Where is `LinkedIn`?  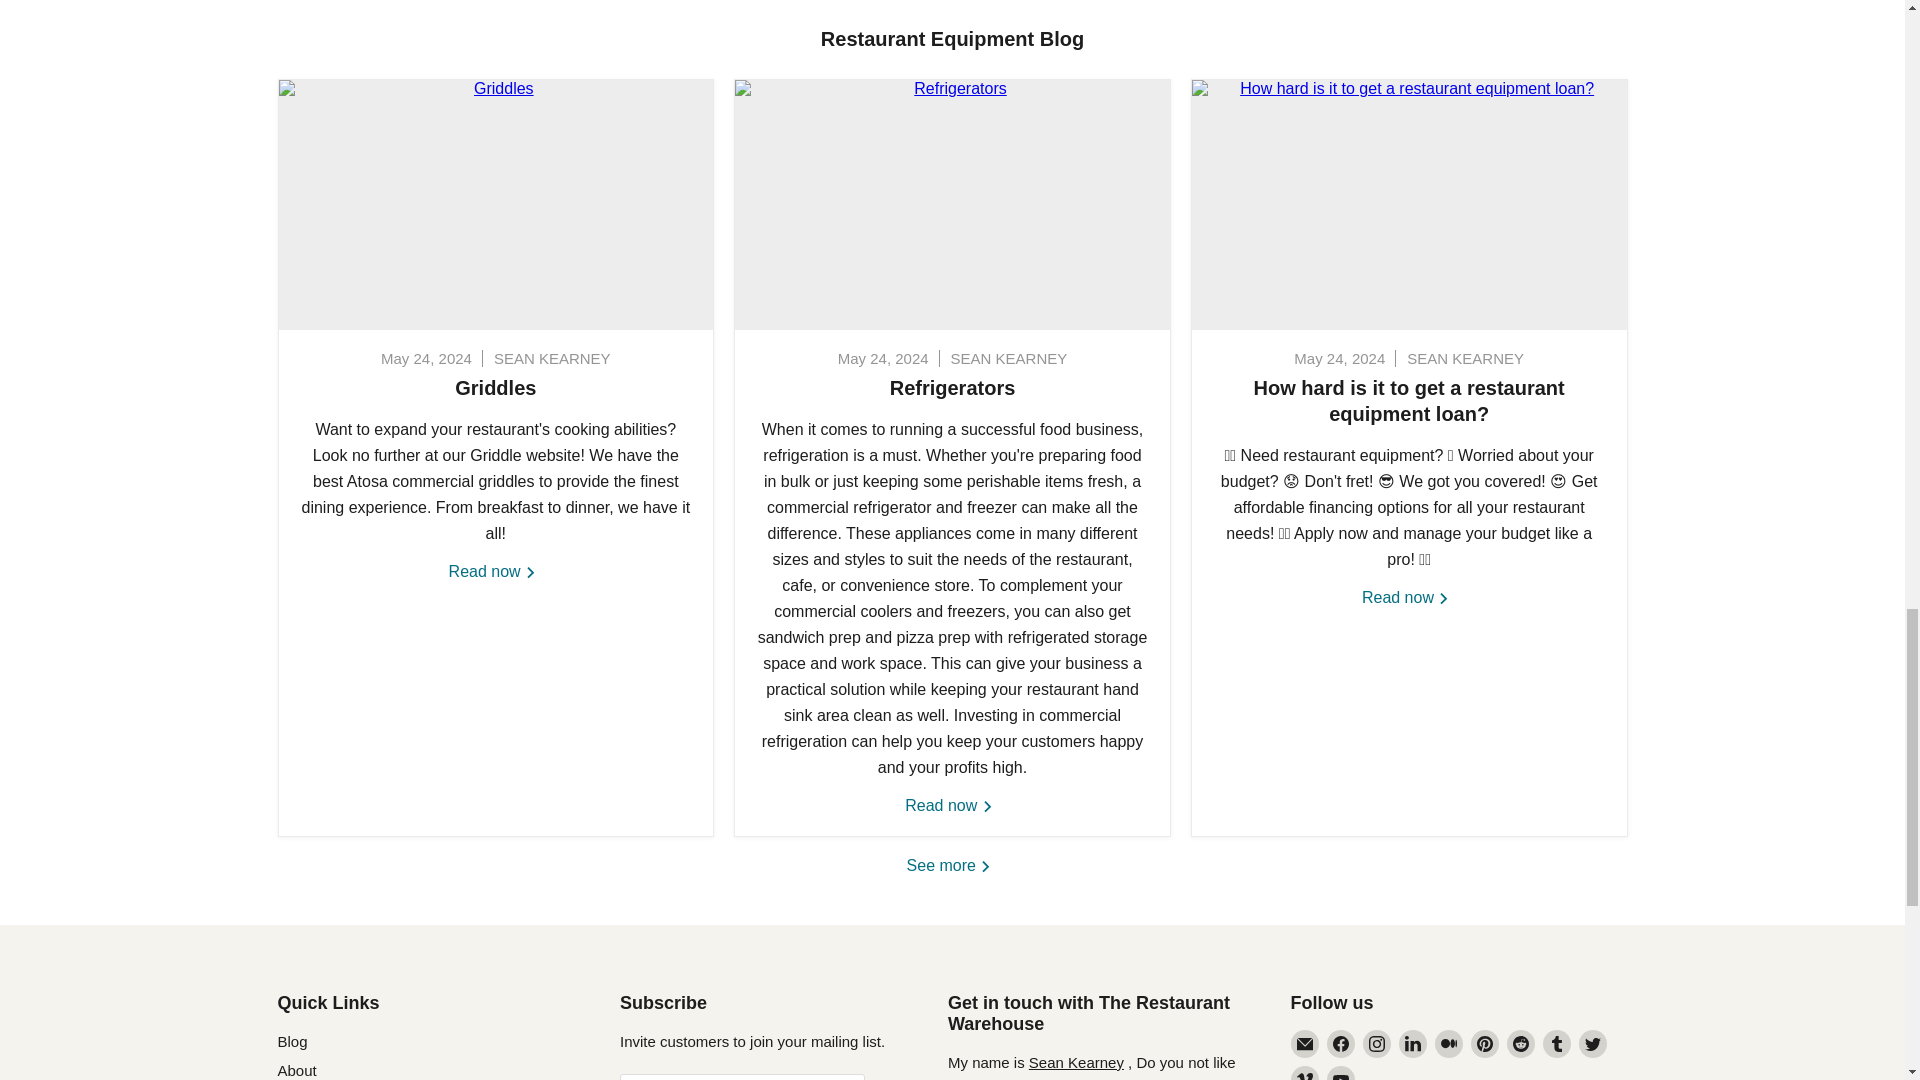
LinkedIn is located at coordinates (1412, 1044).